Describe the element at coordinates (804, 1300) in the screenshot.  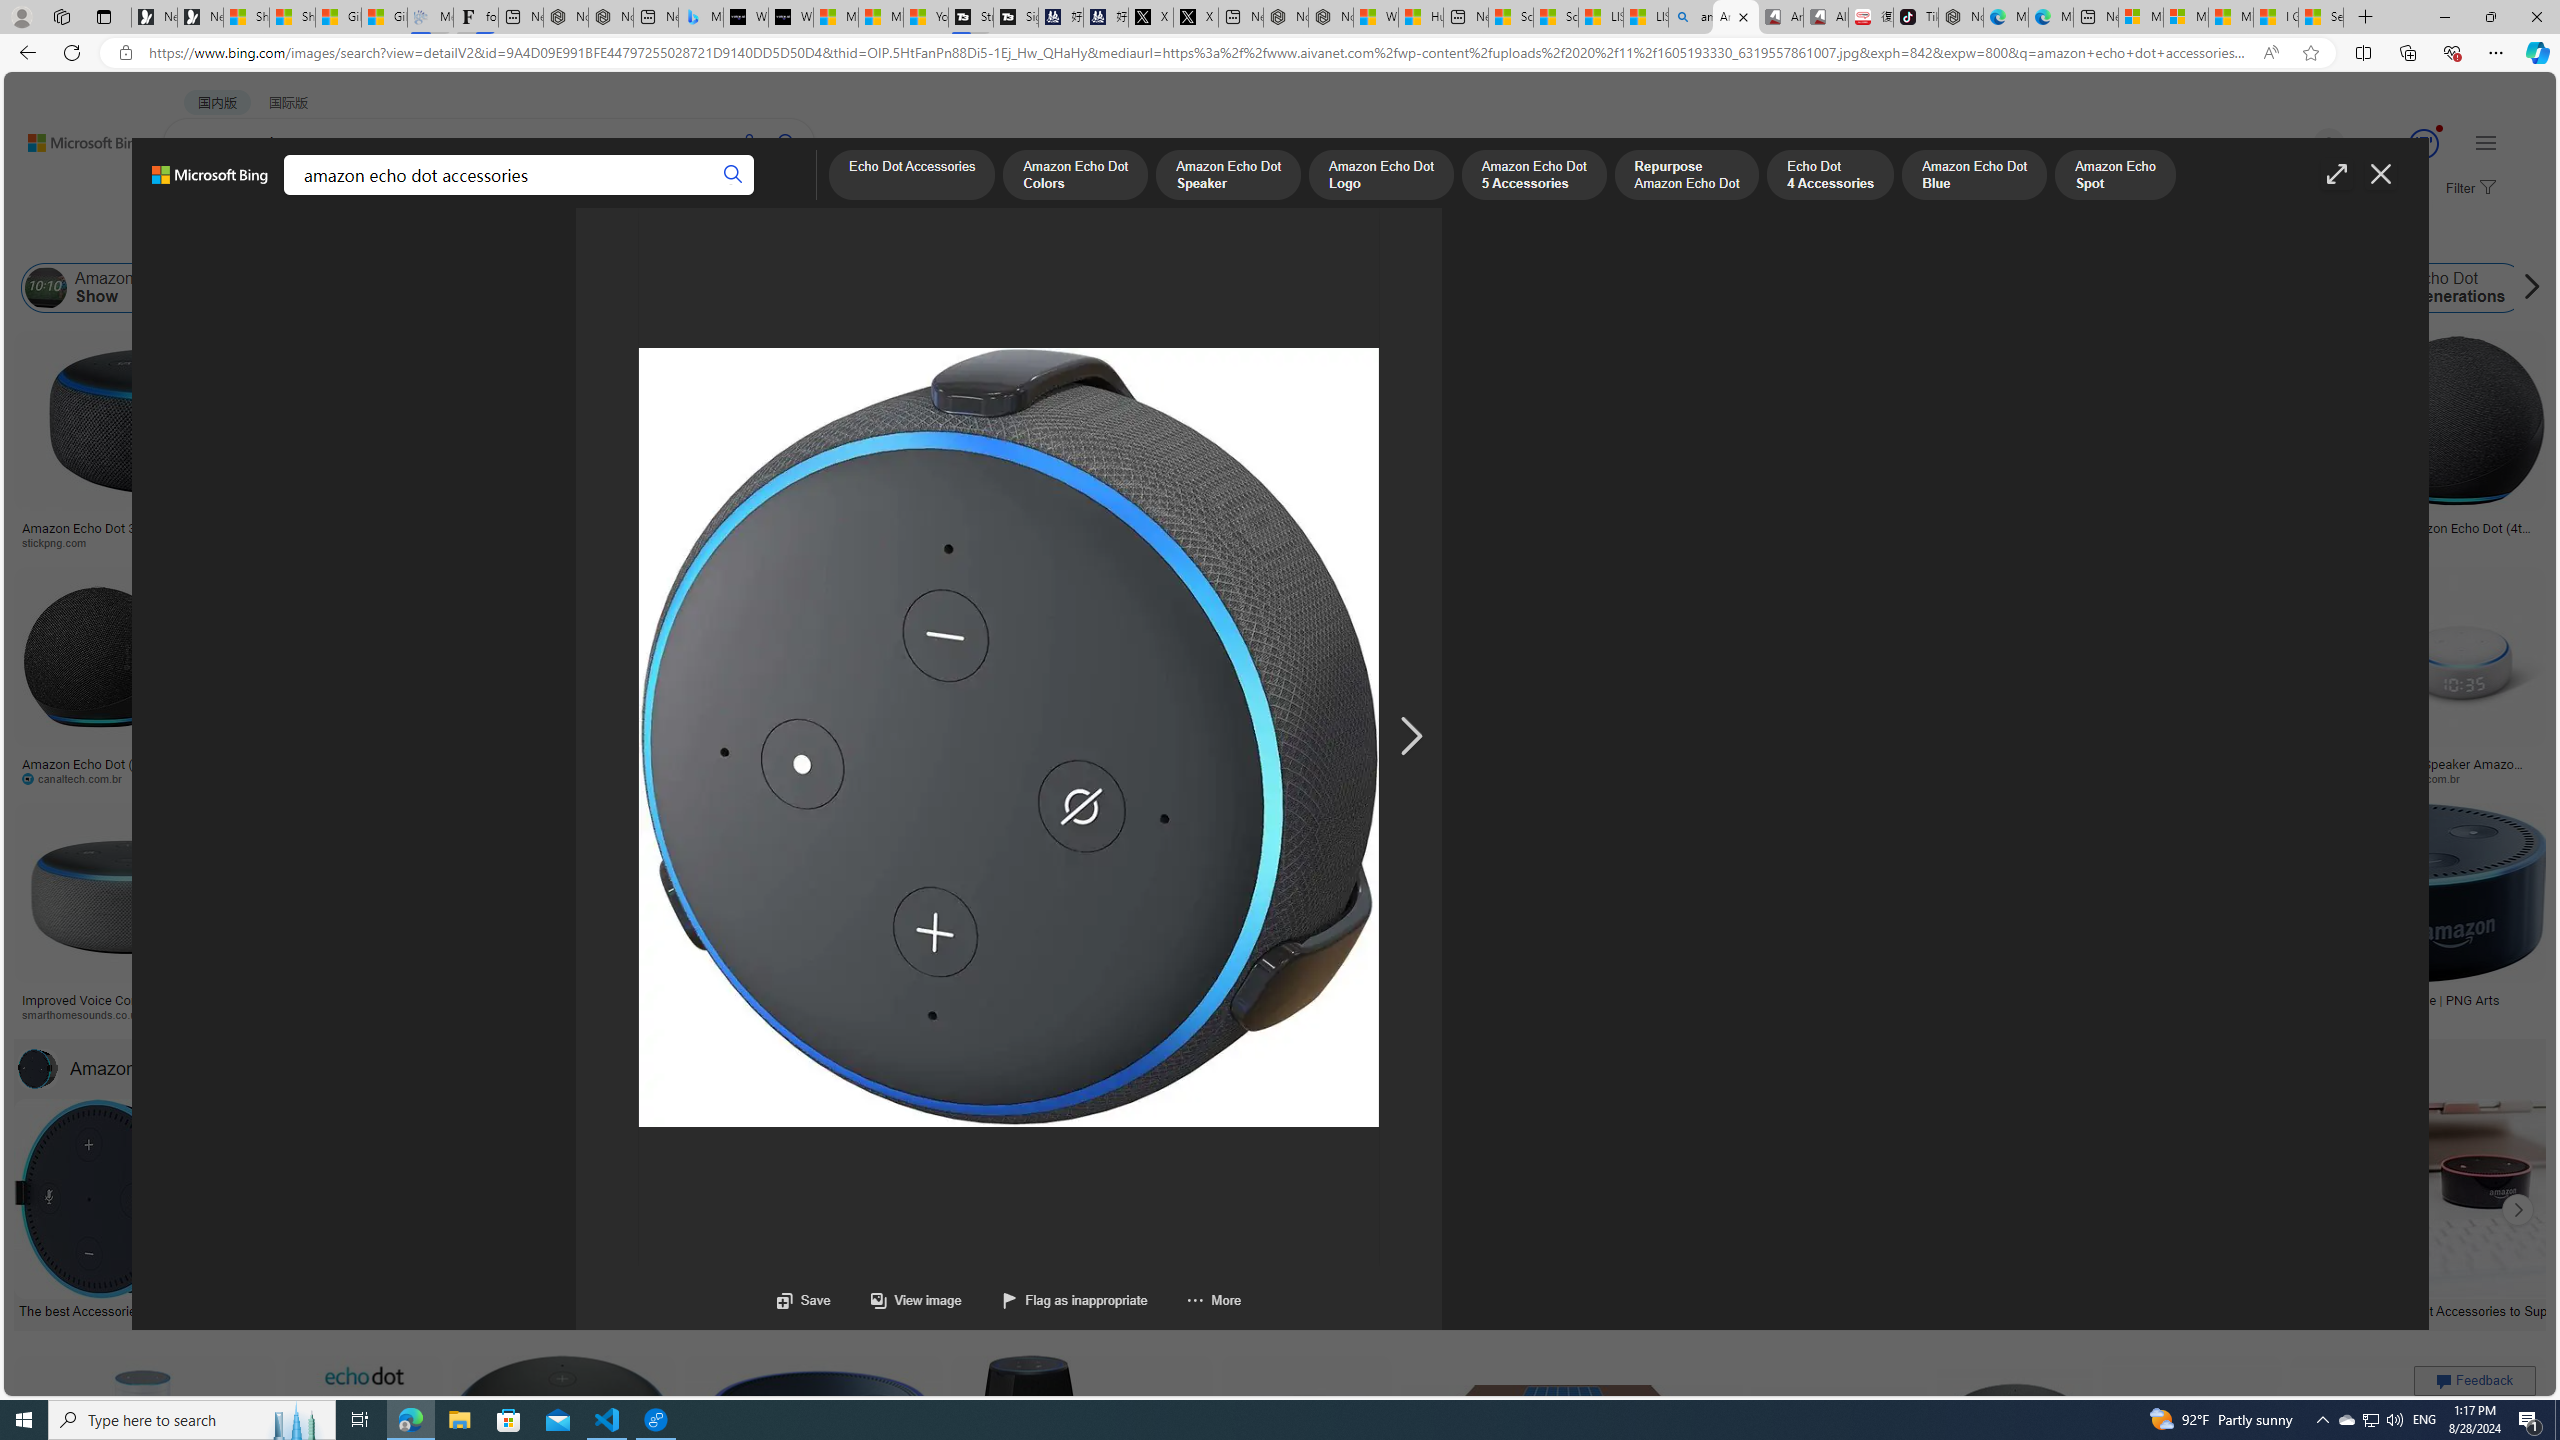
I see `Save` at that location.